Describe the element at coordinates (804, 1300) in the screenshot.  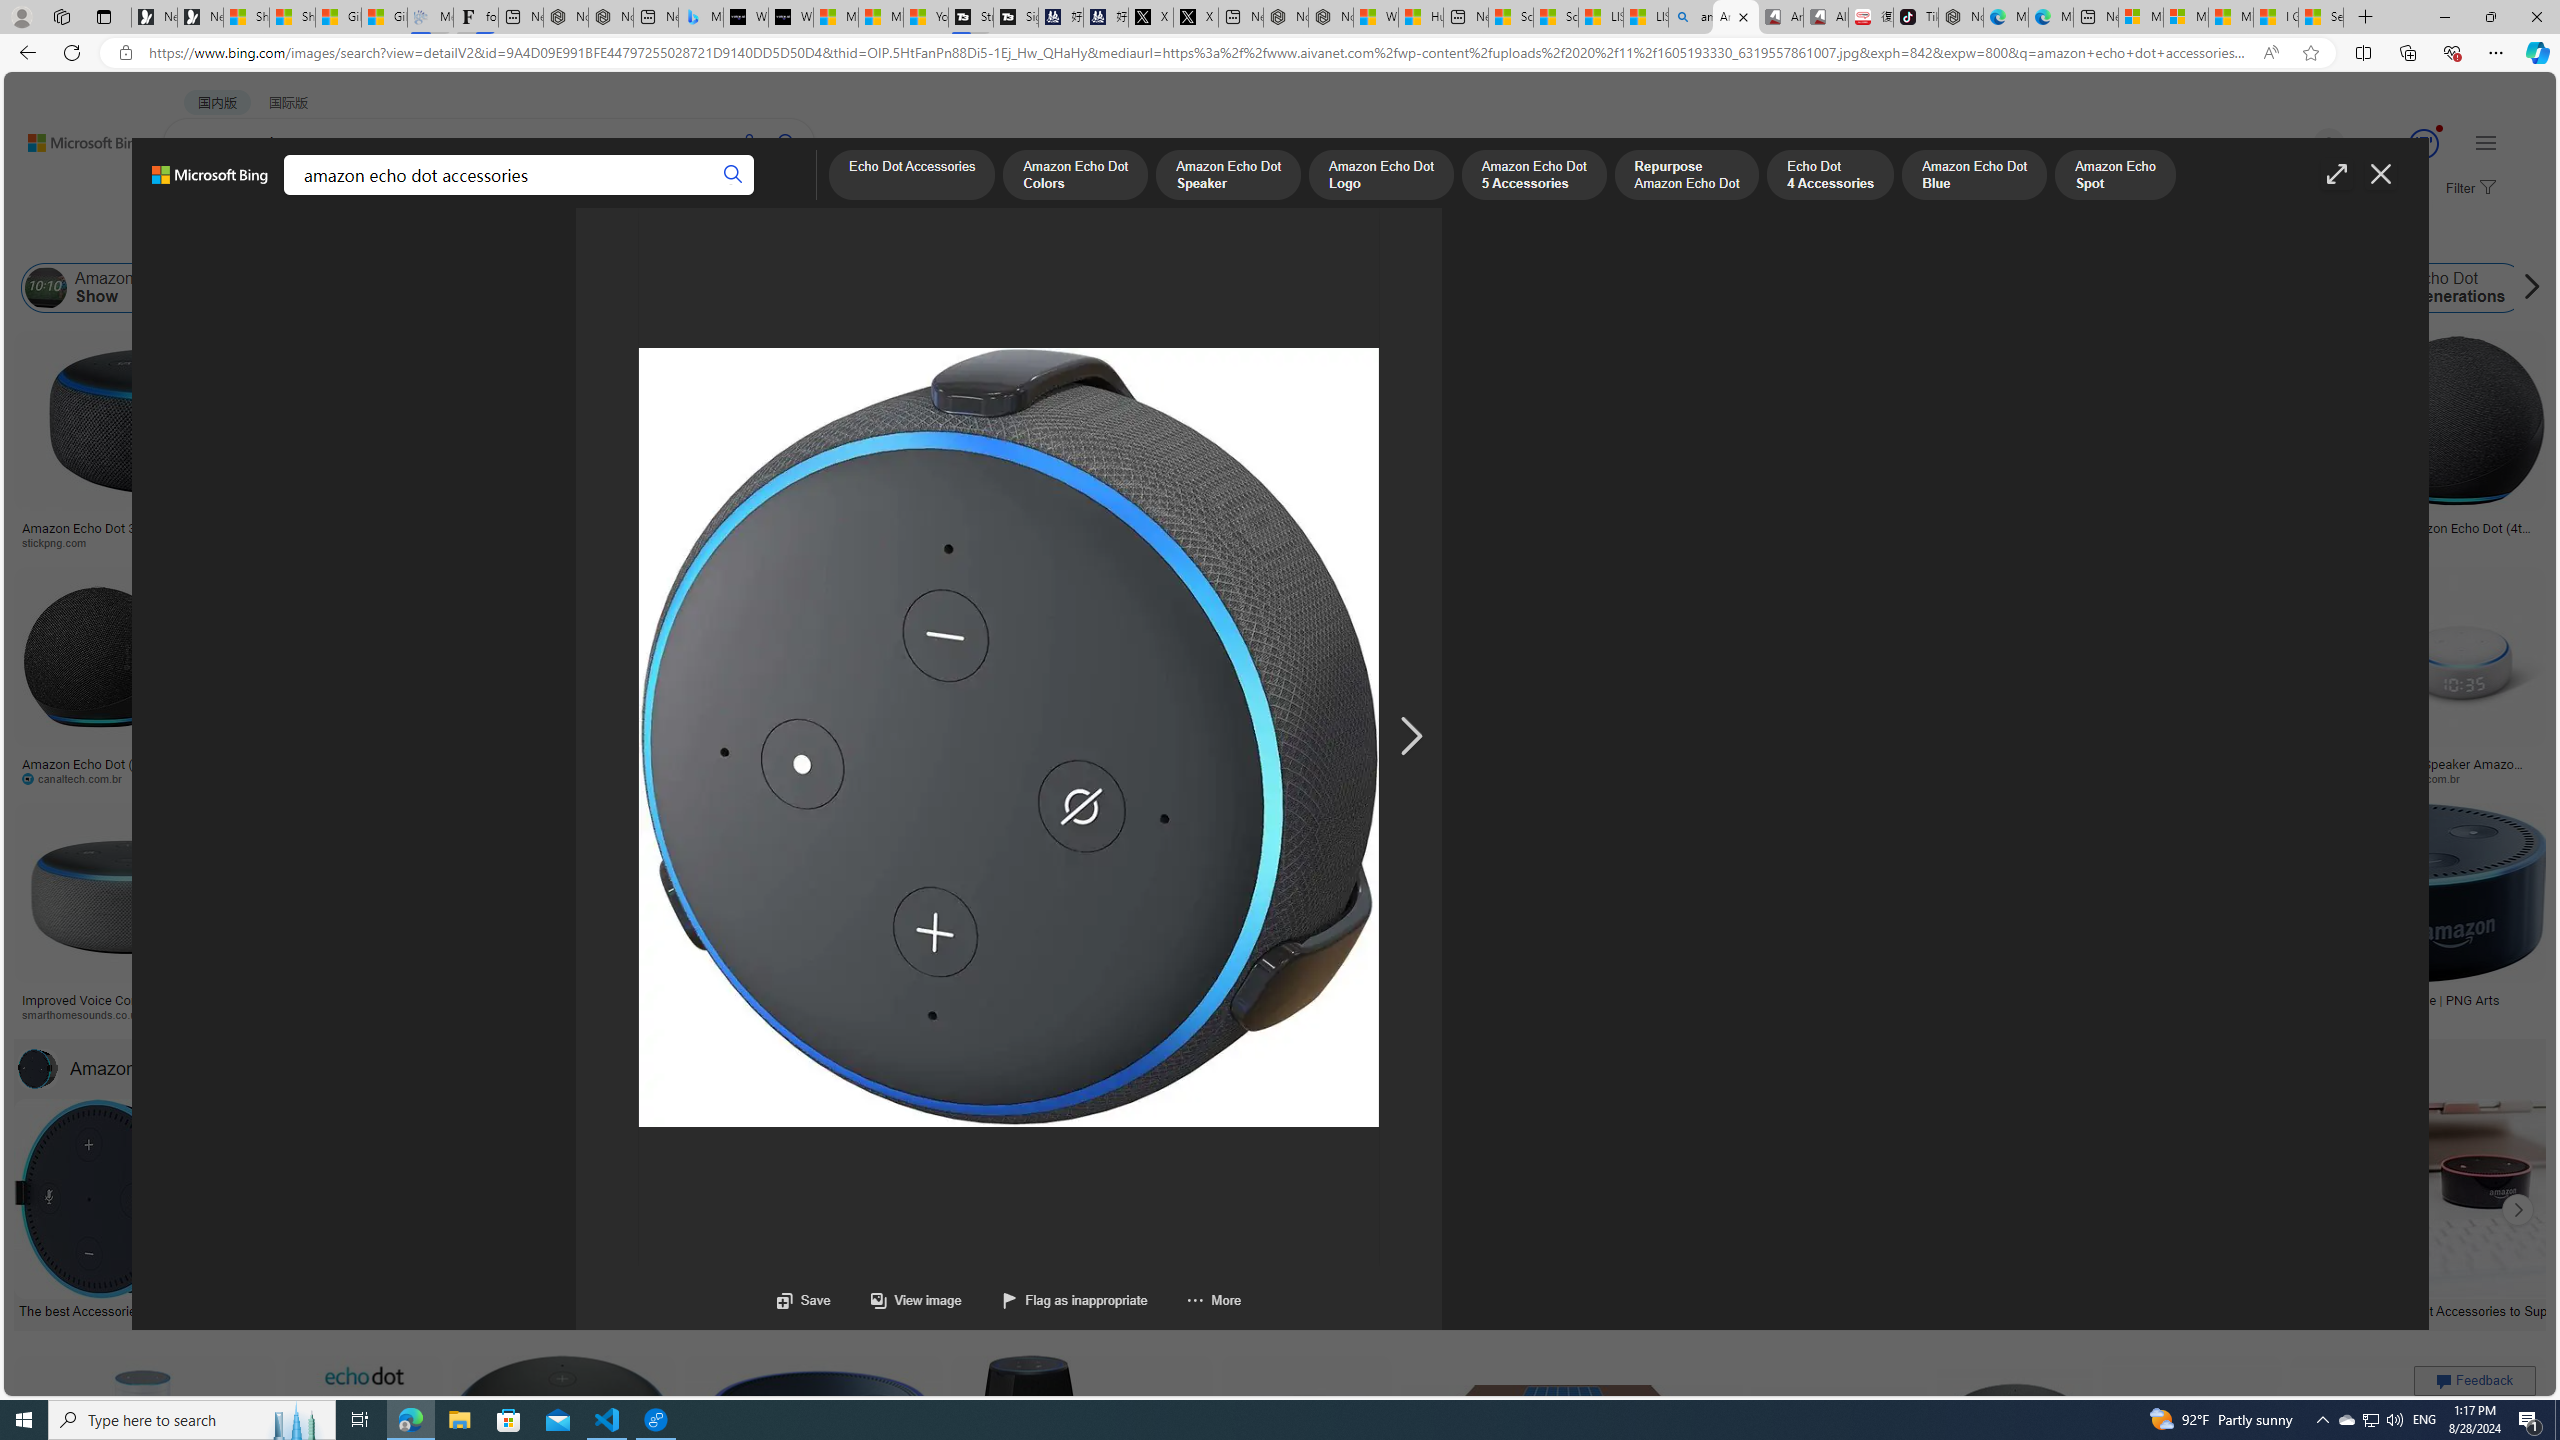
I see `Save` at that location.